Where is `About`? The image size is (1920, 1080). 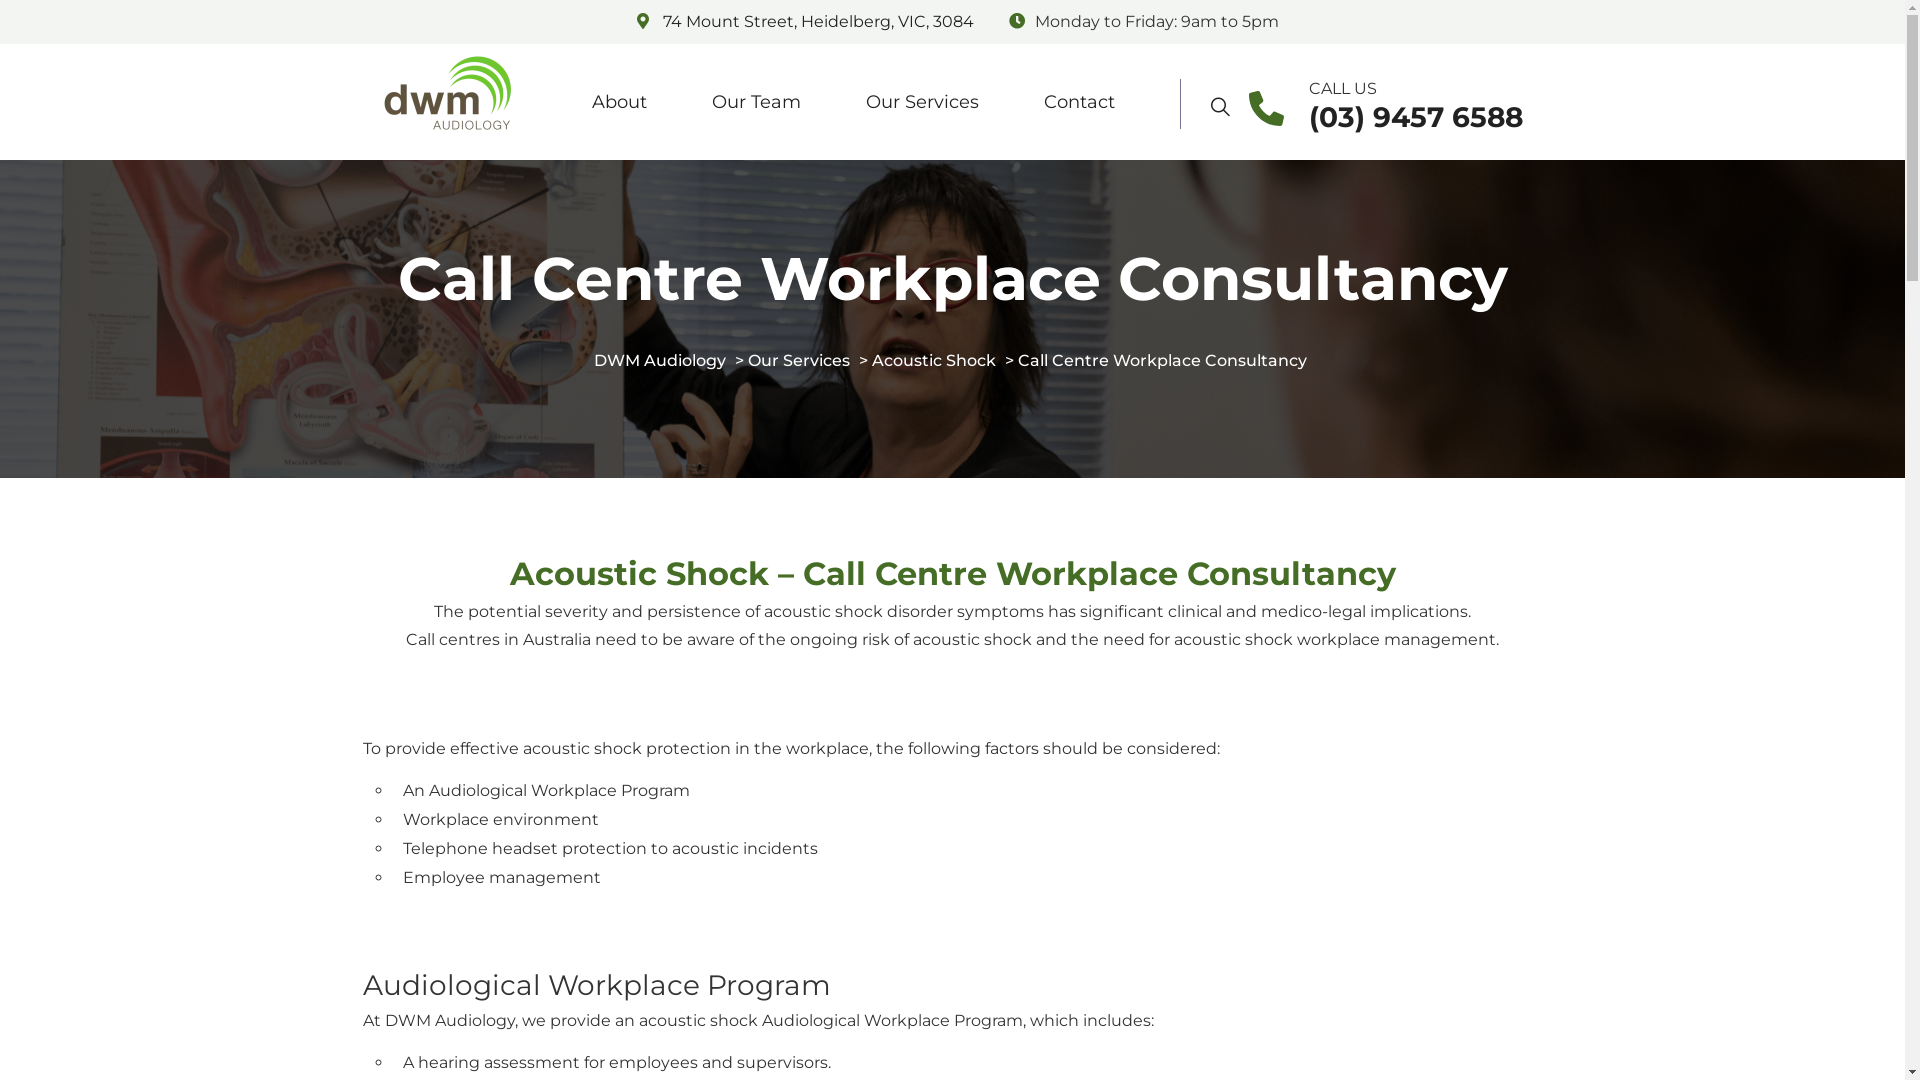 About is located at coordinates (627, 102).